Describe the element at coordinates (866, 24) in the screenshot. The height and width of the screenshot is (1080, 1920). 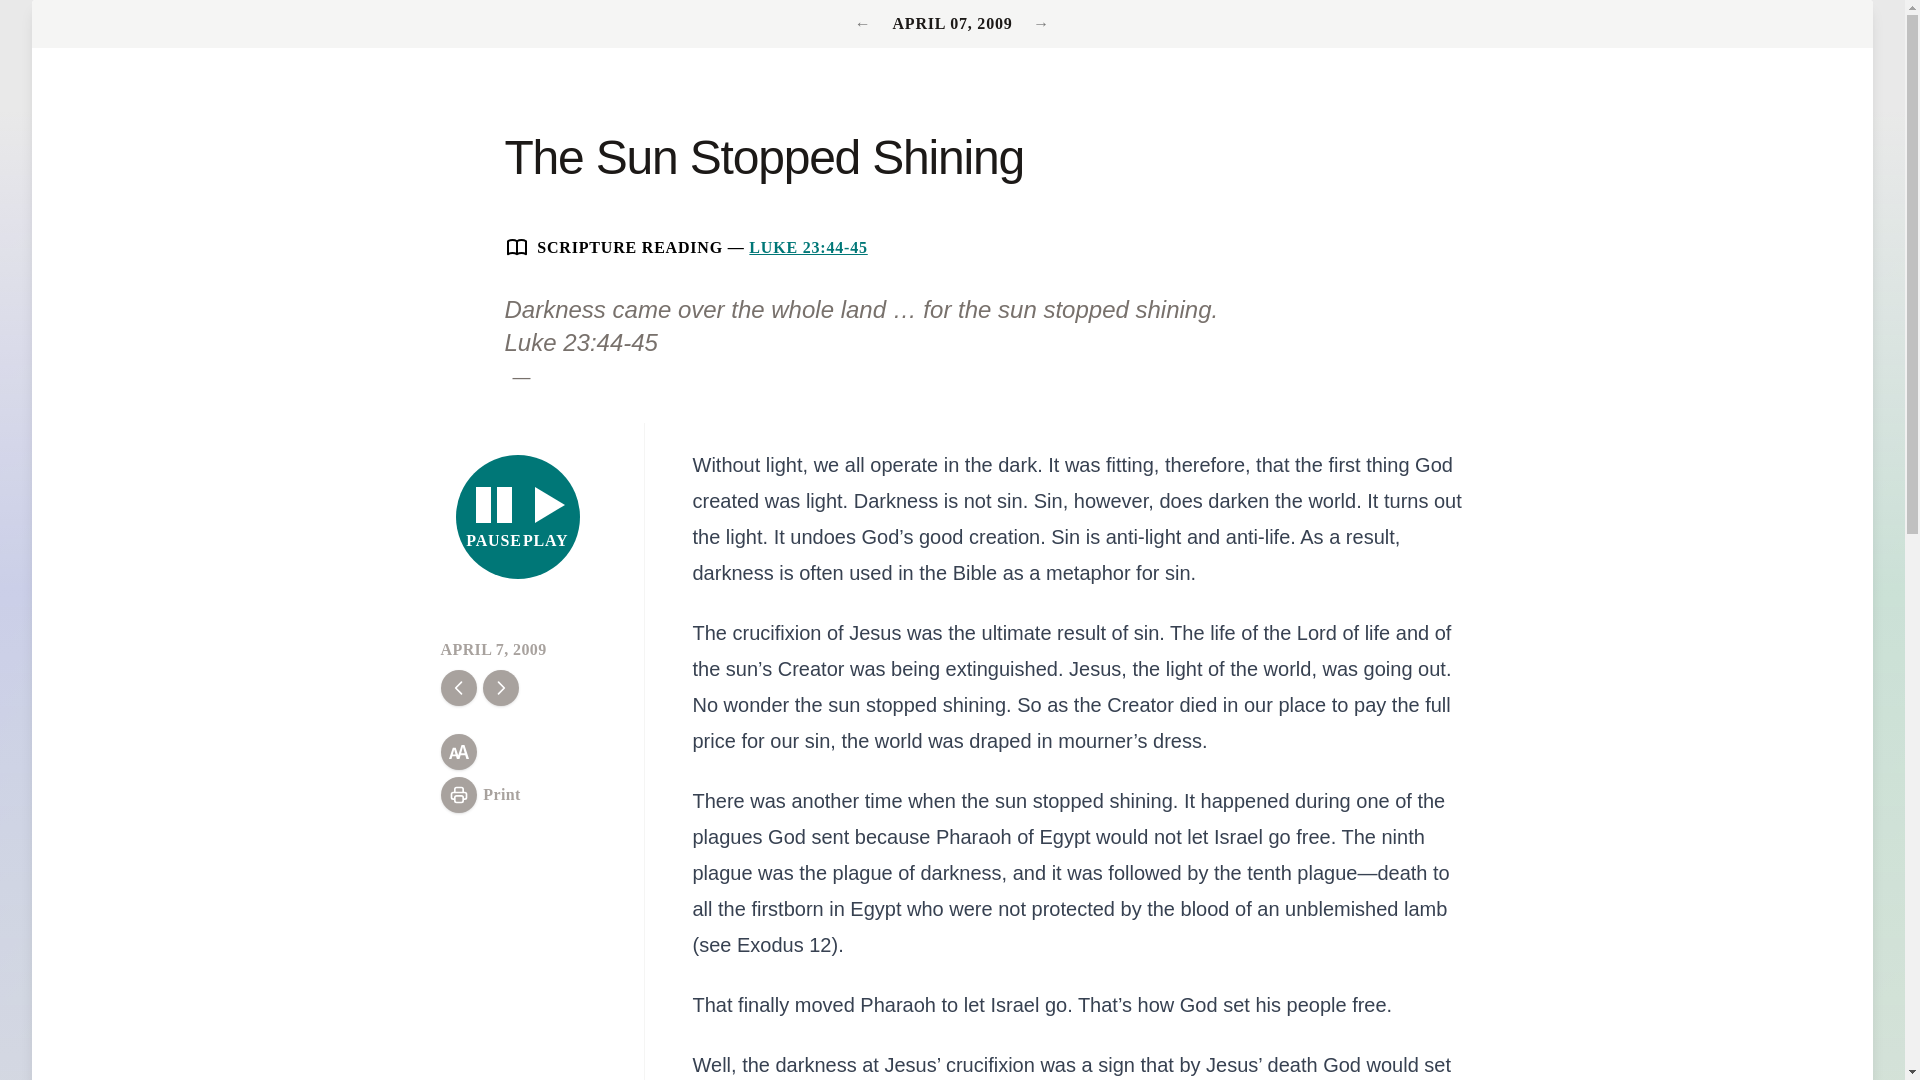
I see `Previous Devotion: April 06, 2009` at that location.